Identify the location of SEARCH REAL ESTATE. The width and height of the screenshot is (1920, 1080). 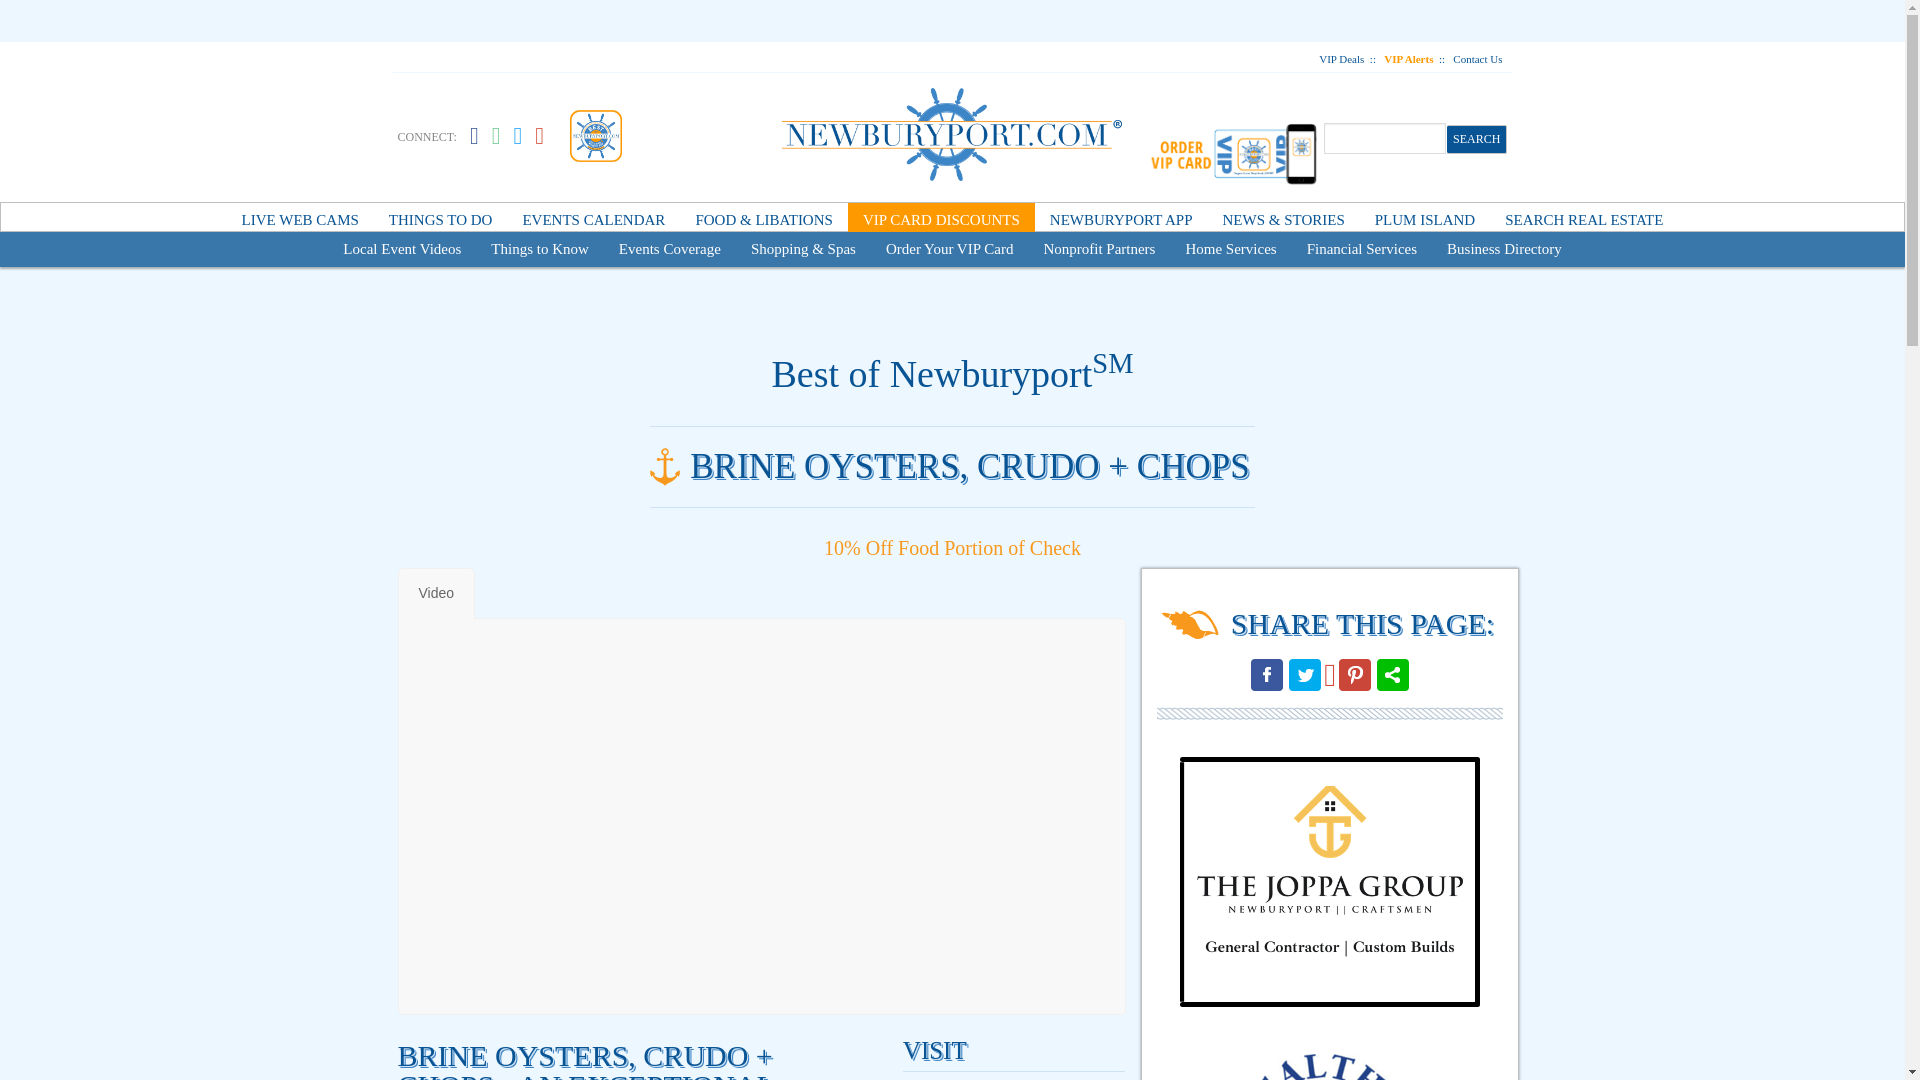
(1584, 220).